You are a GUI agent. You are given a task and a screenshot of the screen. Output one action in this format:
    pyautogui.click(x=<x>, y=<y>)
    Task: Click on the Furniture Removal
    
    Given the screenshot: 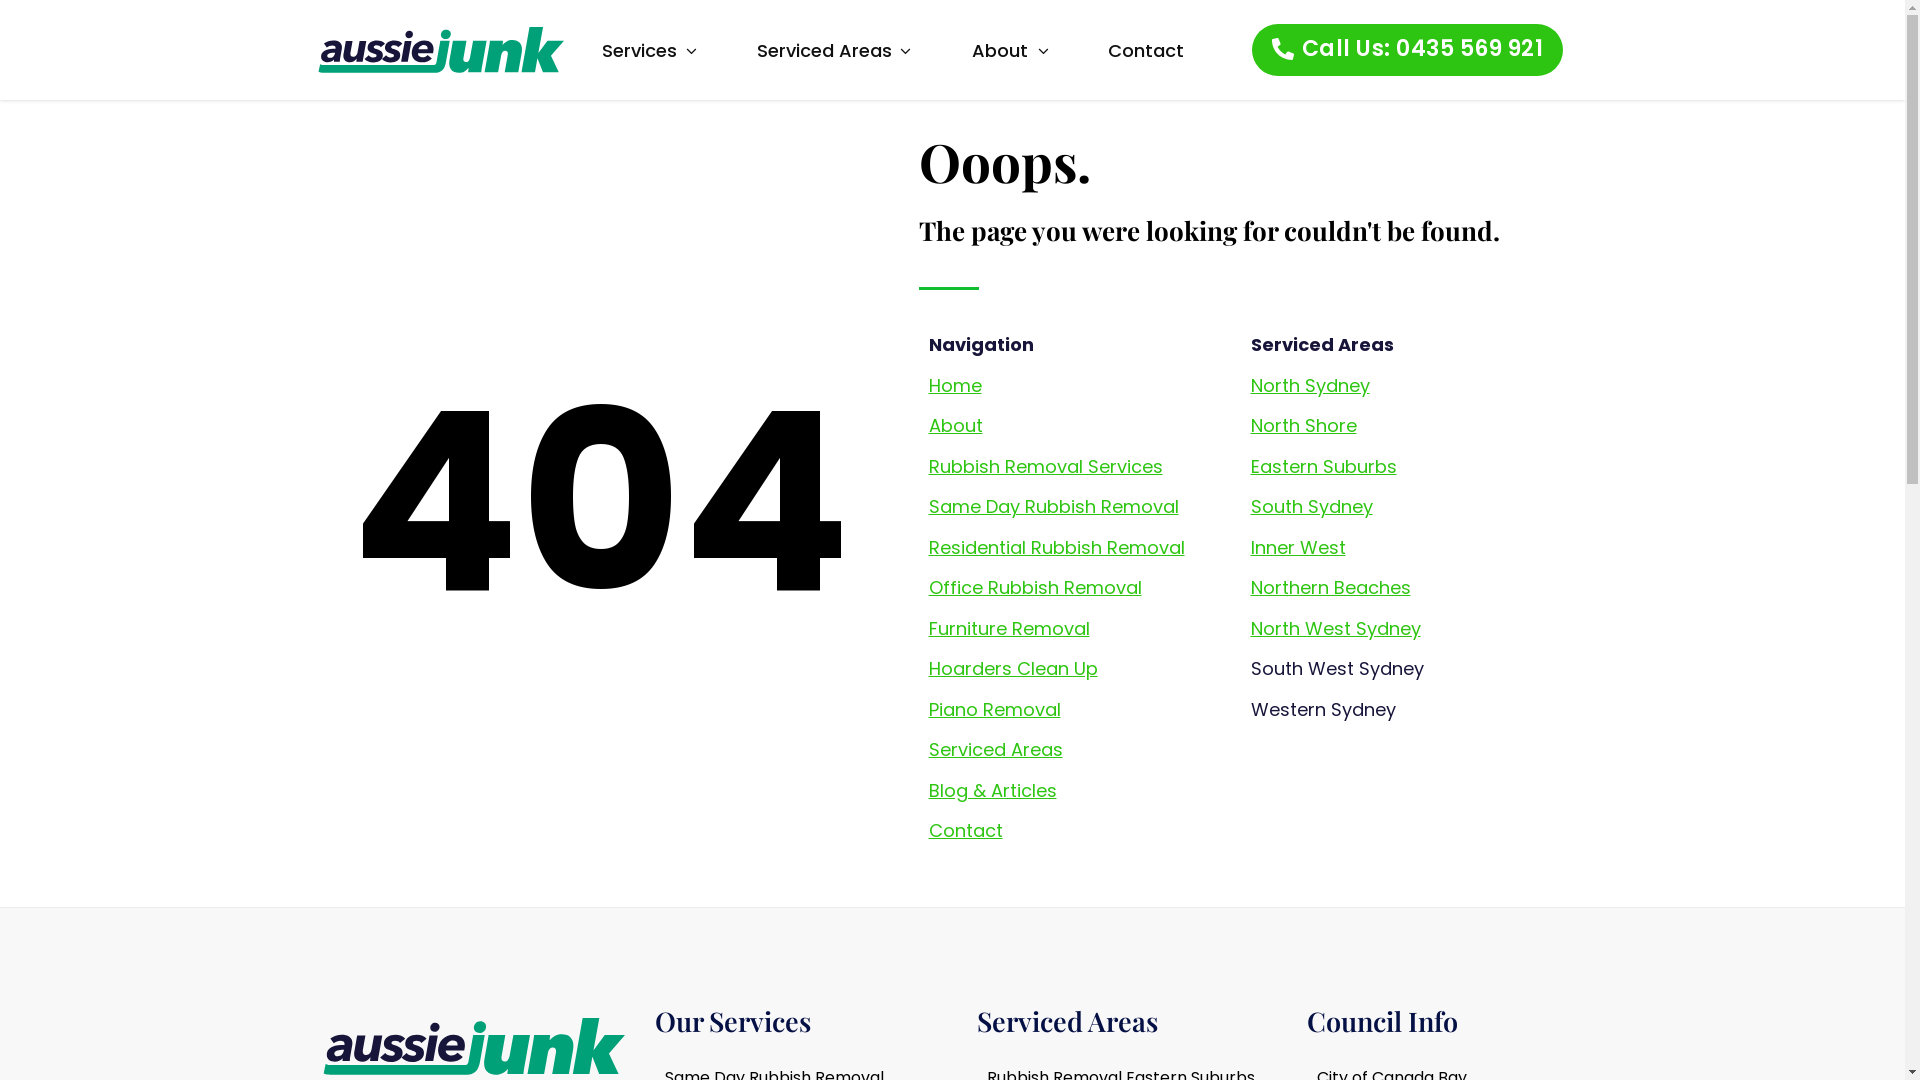 What is the action you would take?
    pyautogui.click(x=1008, y=628)
    